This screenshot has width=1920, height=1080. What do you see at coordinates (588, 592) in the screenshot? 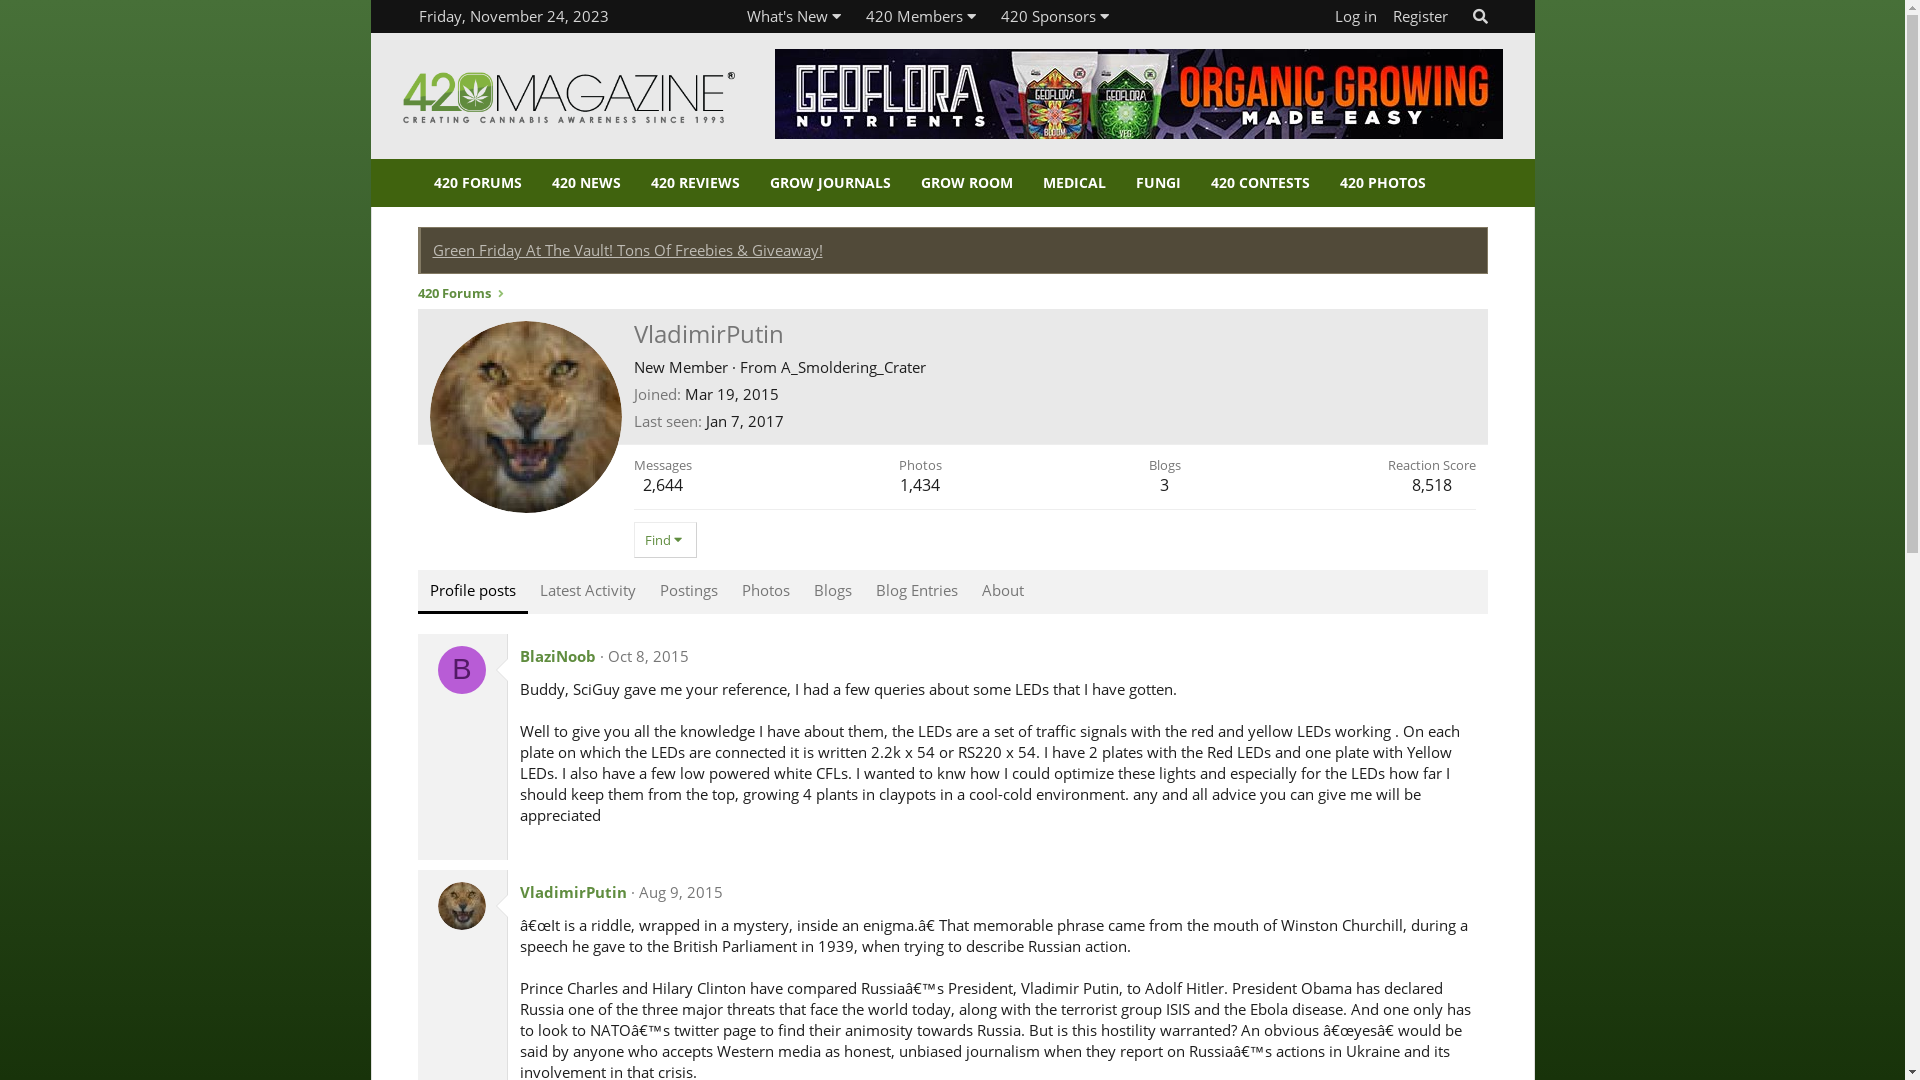
I see `Latest Activity` at bounding box center [588, 592].